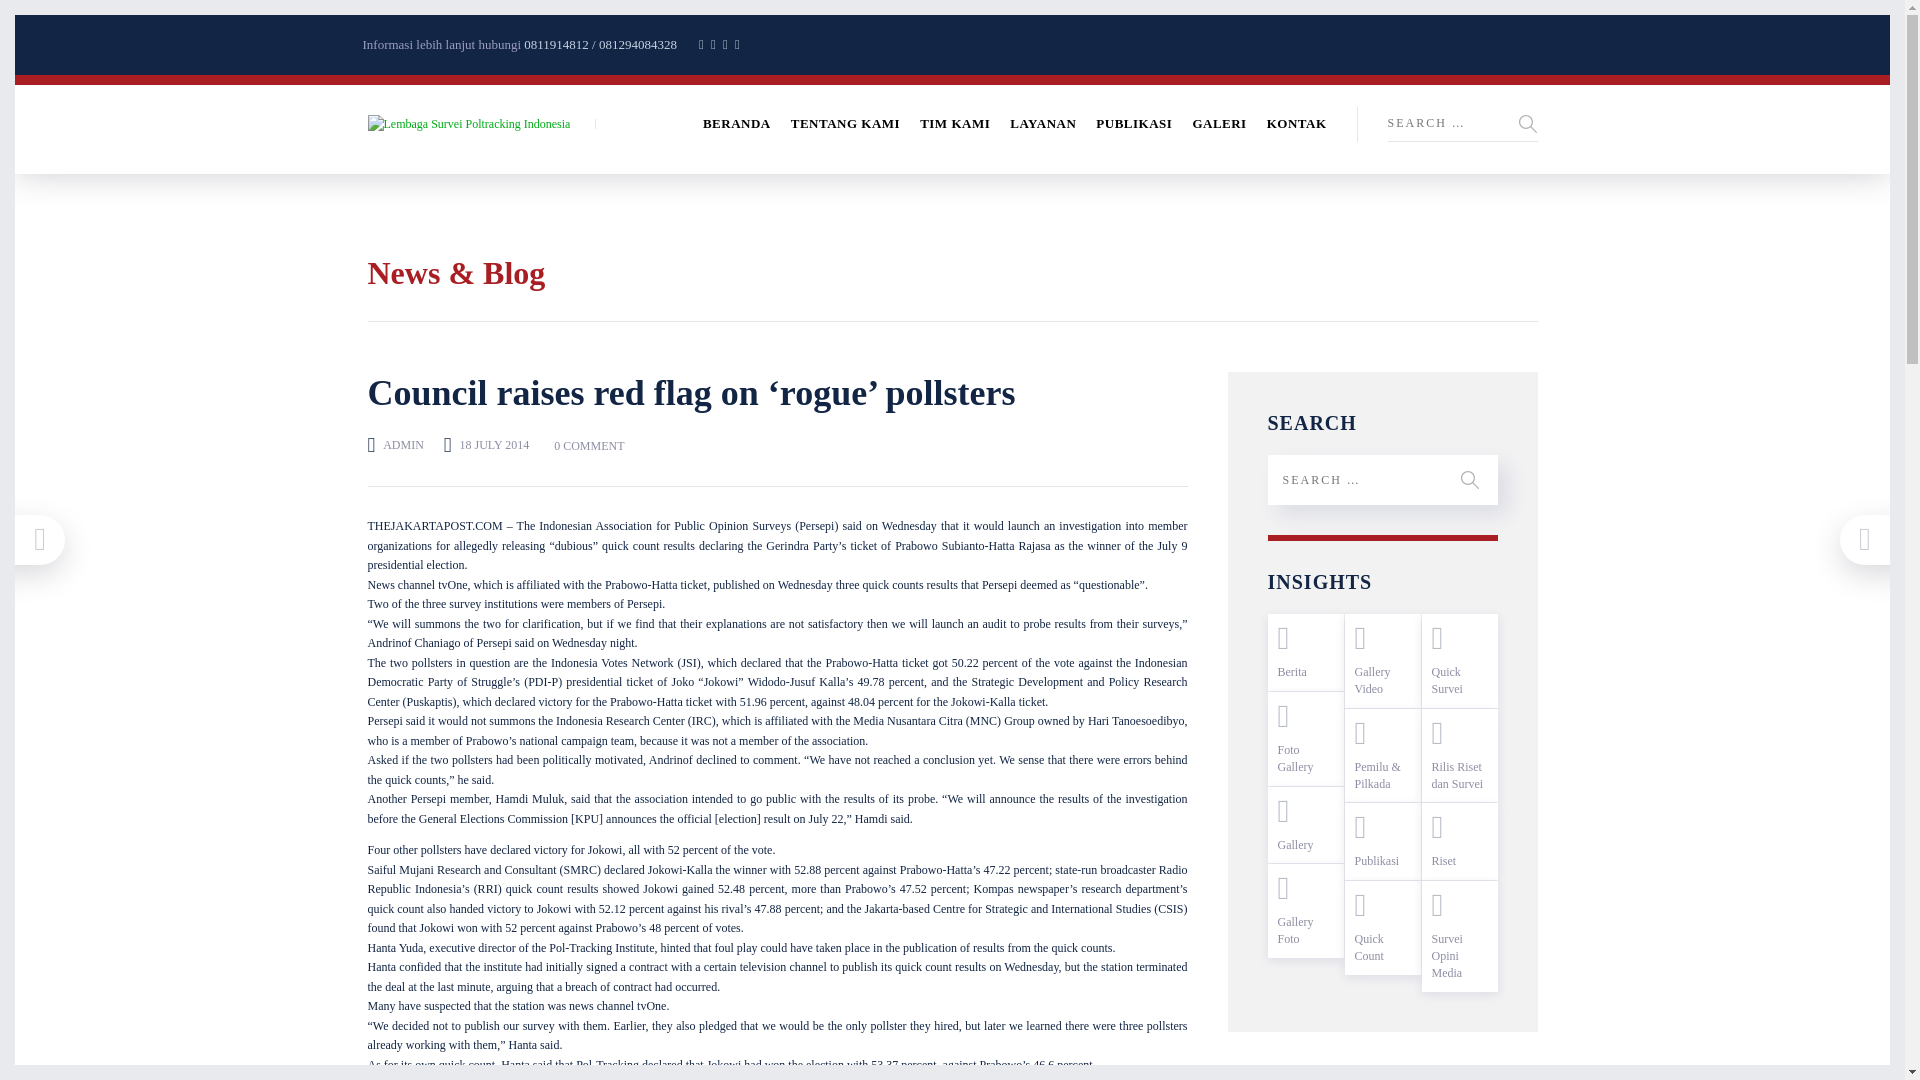 The image size is (1920, 1080). What do you see at coordinates (1470, 480) in the screenshot?
I see `Search` at bounding box center [1470, 480].